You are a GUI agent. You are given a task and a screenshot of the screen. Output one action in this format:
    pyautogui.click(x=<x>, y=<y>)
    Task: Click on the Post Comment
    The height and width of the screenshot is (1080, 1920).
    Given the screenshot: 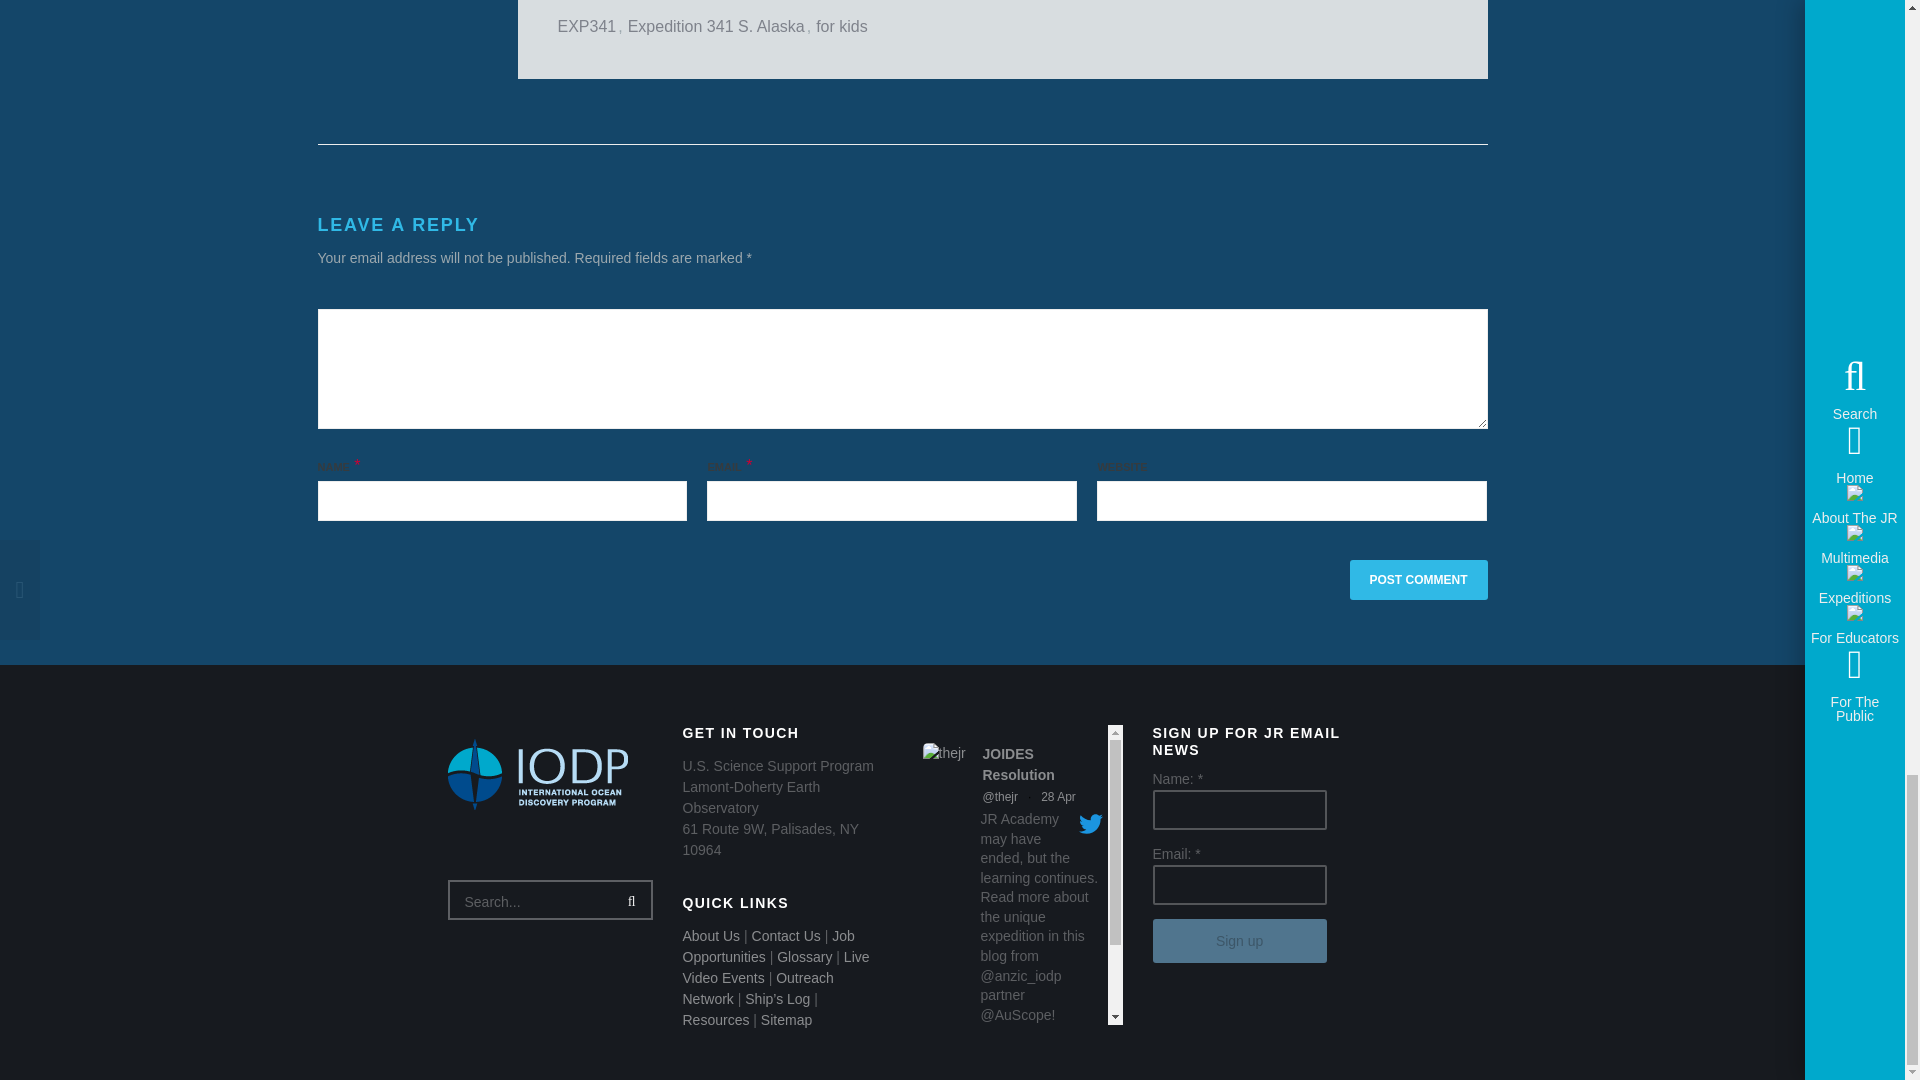 What is the action you would take?
    pyautogui.click(x=1418, y=580)
    